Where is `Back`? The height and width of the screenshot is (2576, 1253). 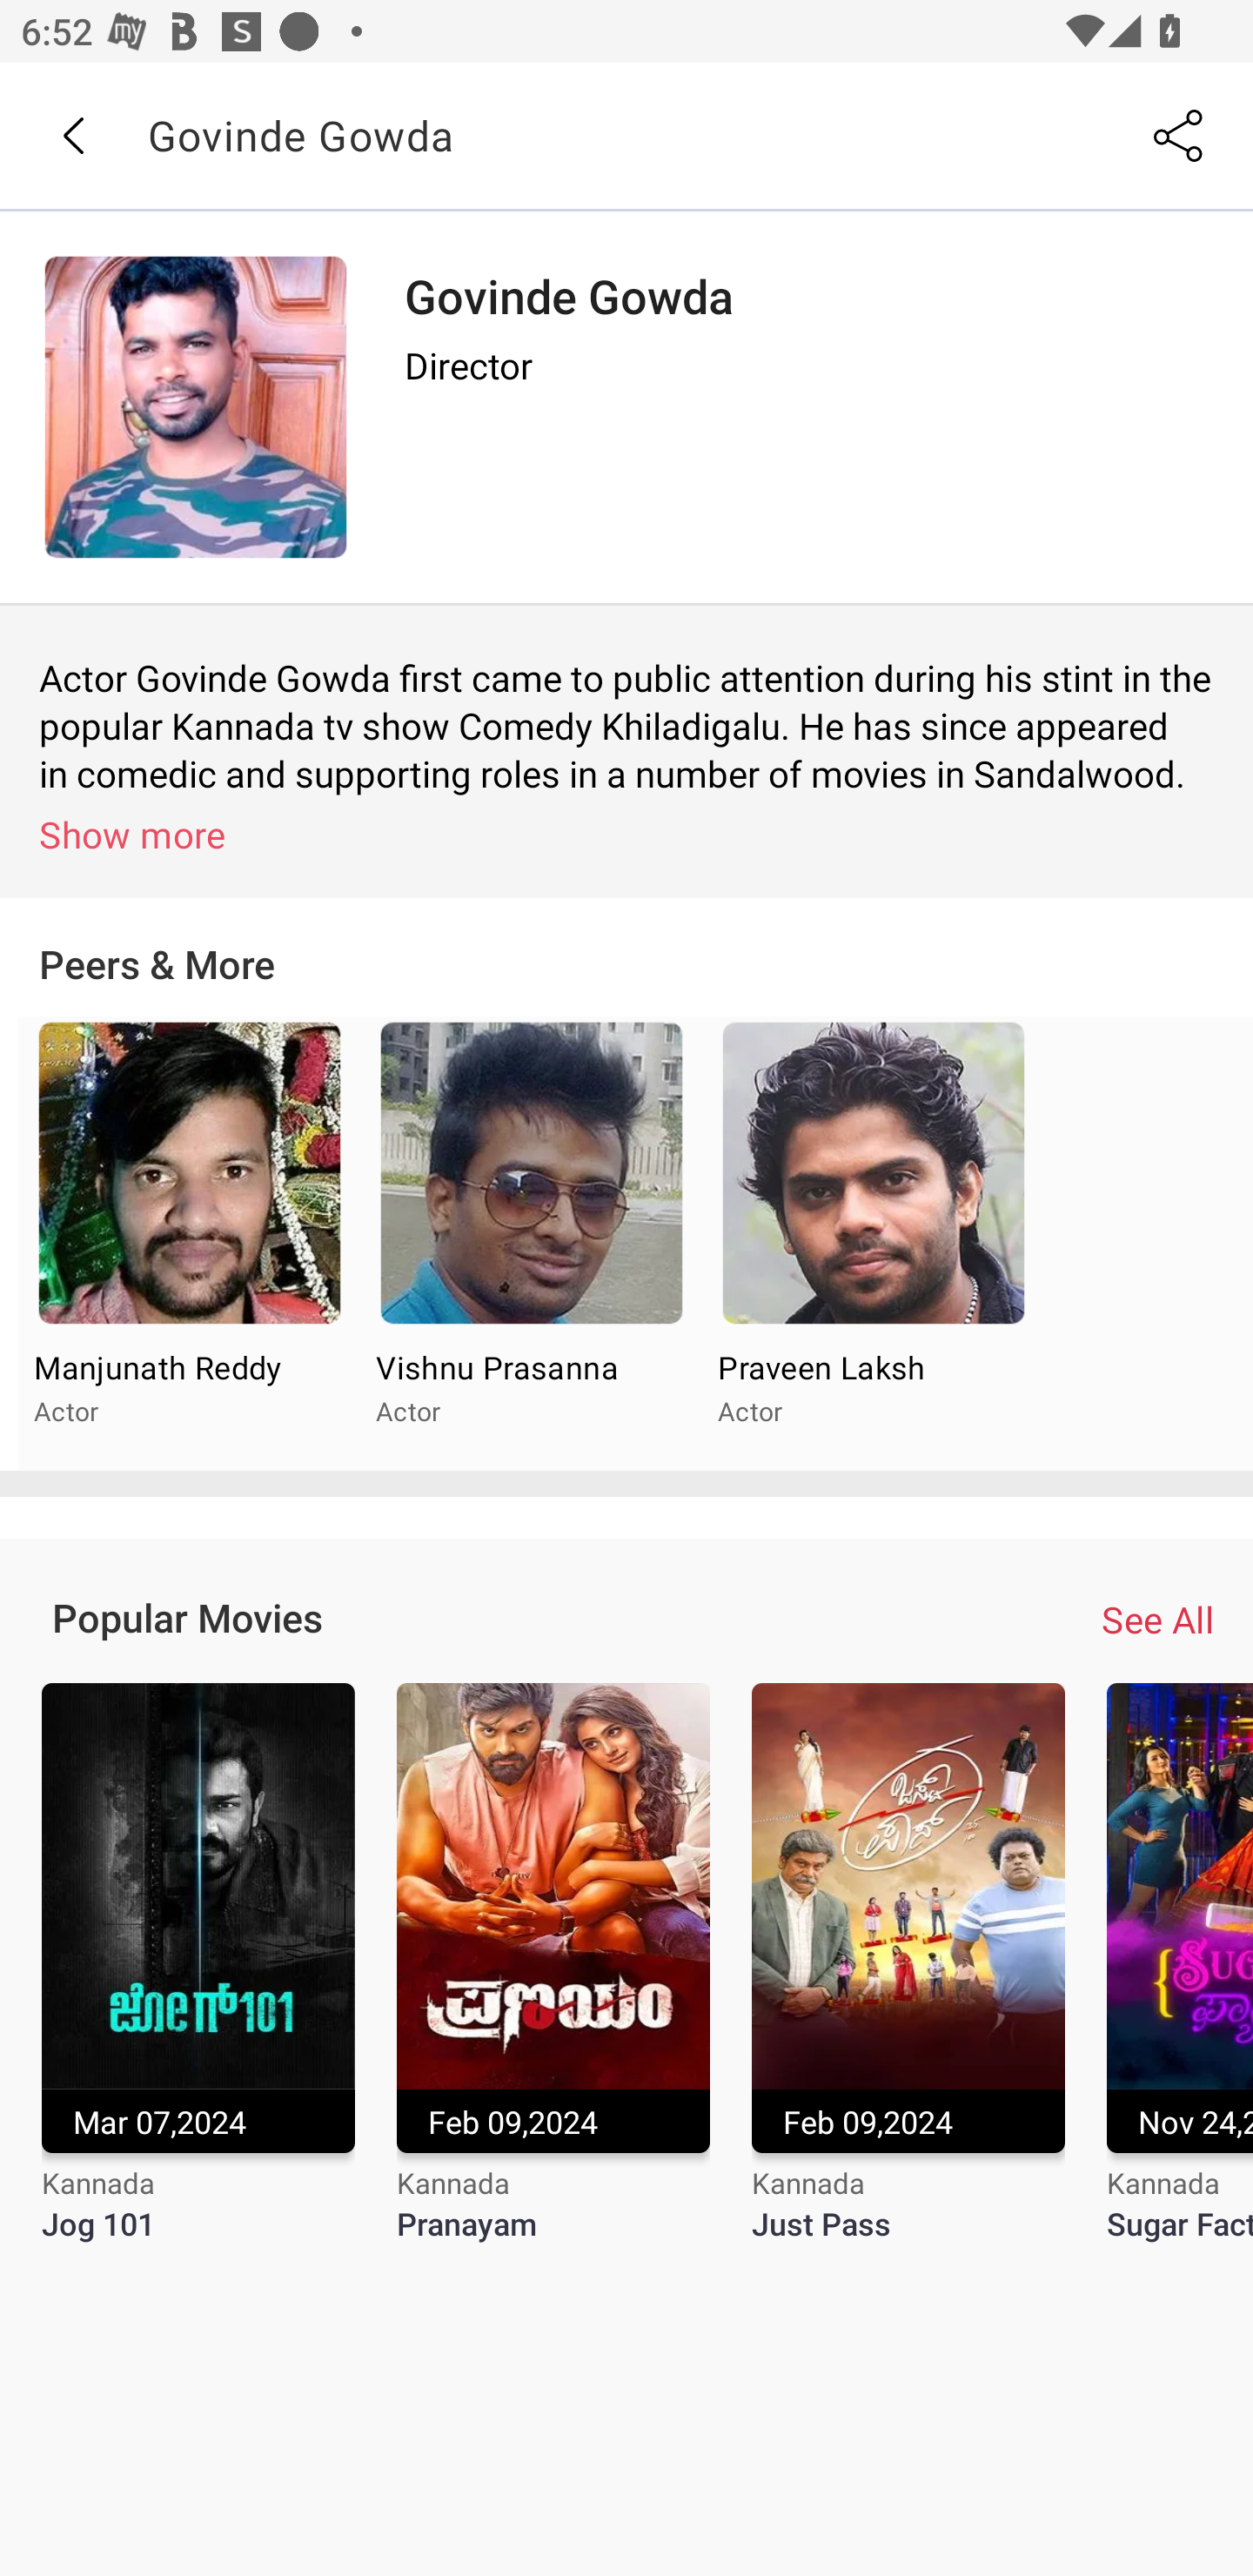
Back is located at coordinates (72, 136).